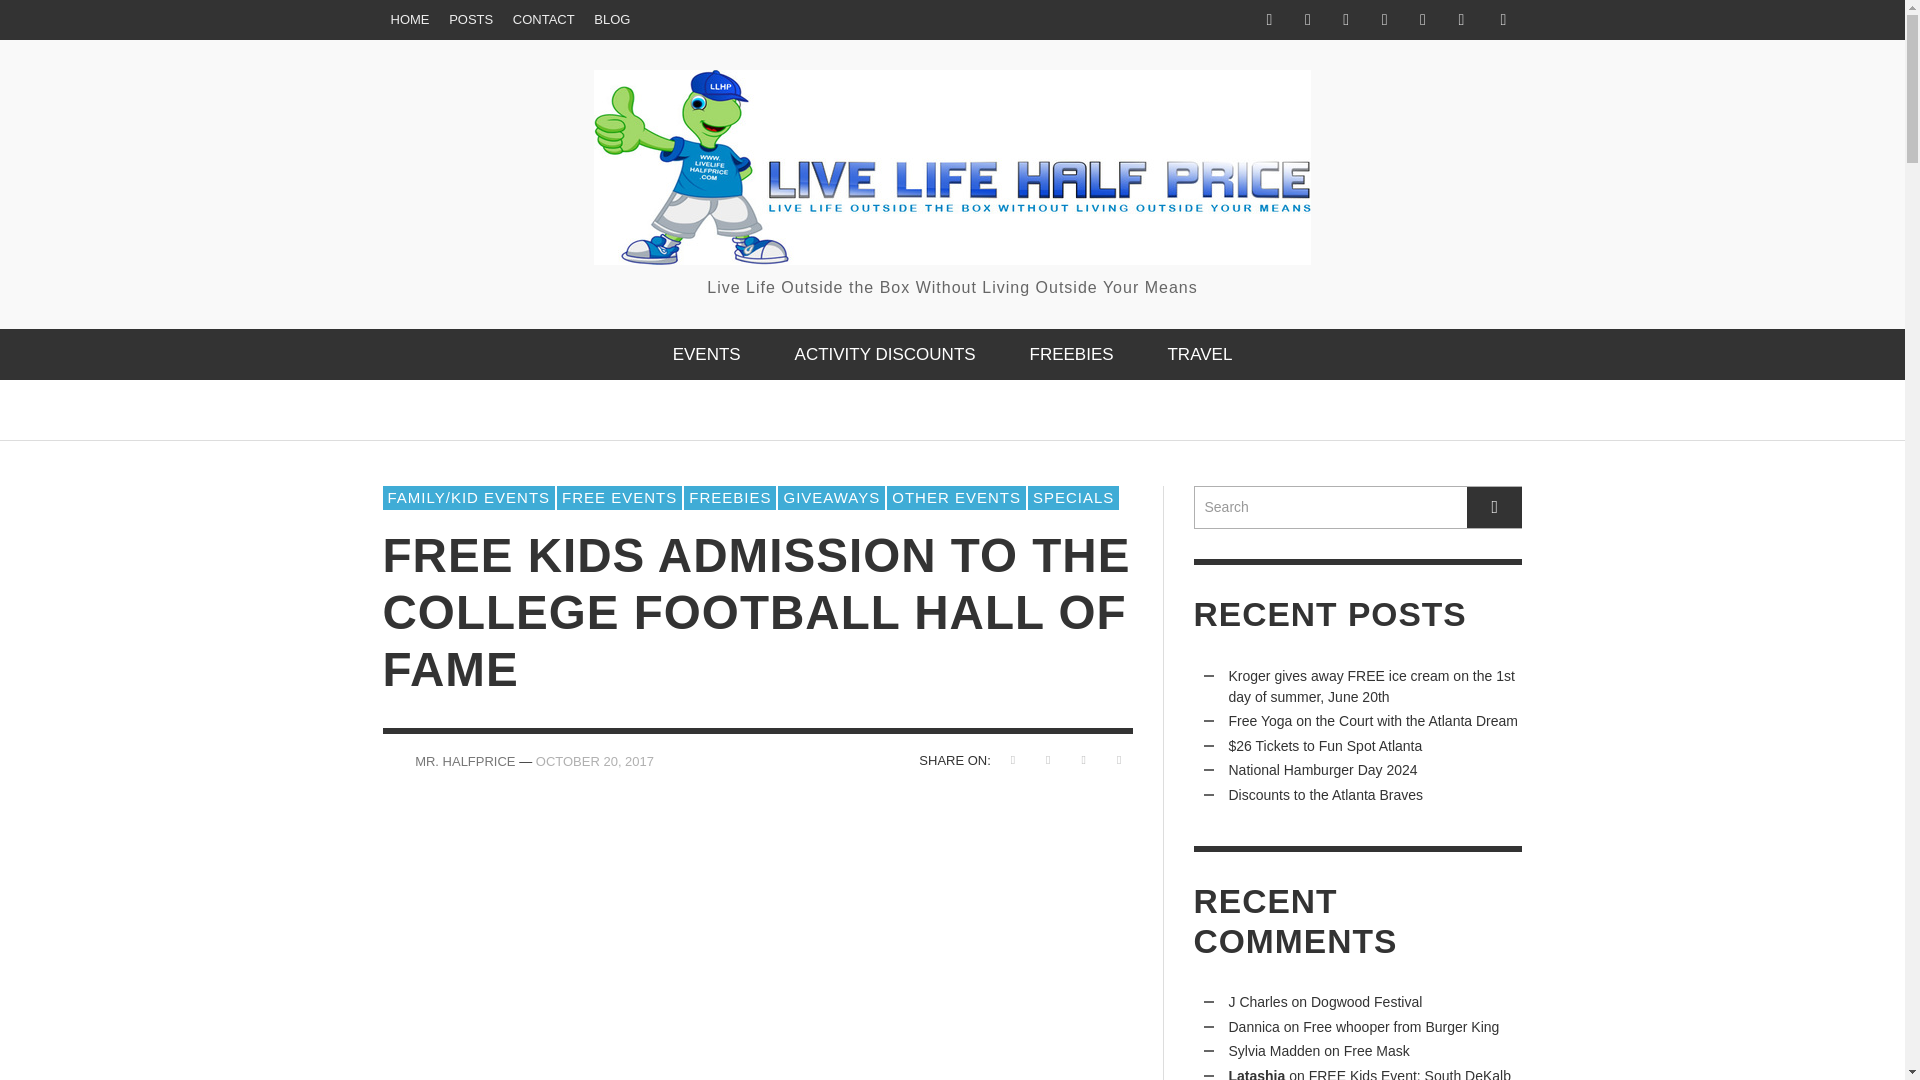 The height and width of the screenshot is (1080, 1920). What do you see at coordinates (1422, 20) in the screenshot?
I see `Pinterest` at bounding box center [1422, 20].